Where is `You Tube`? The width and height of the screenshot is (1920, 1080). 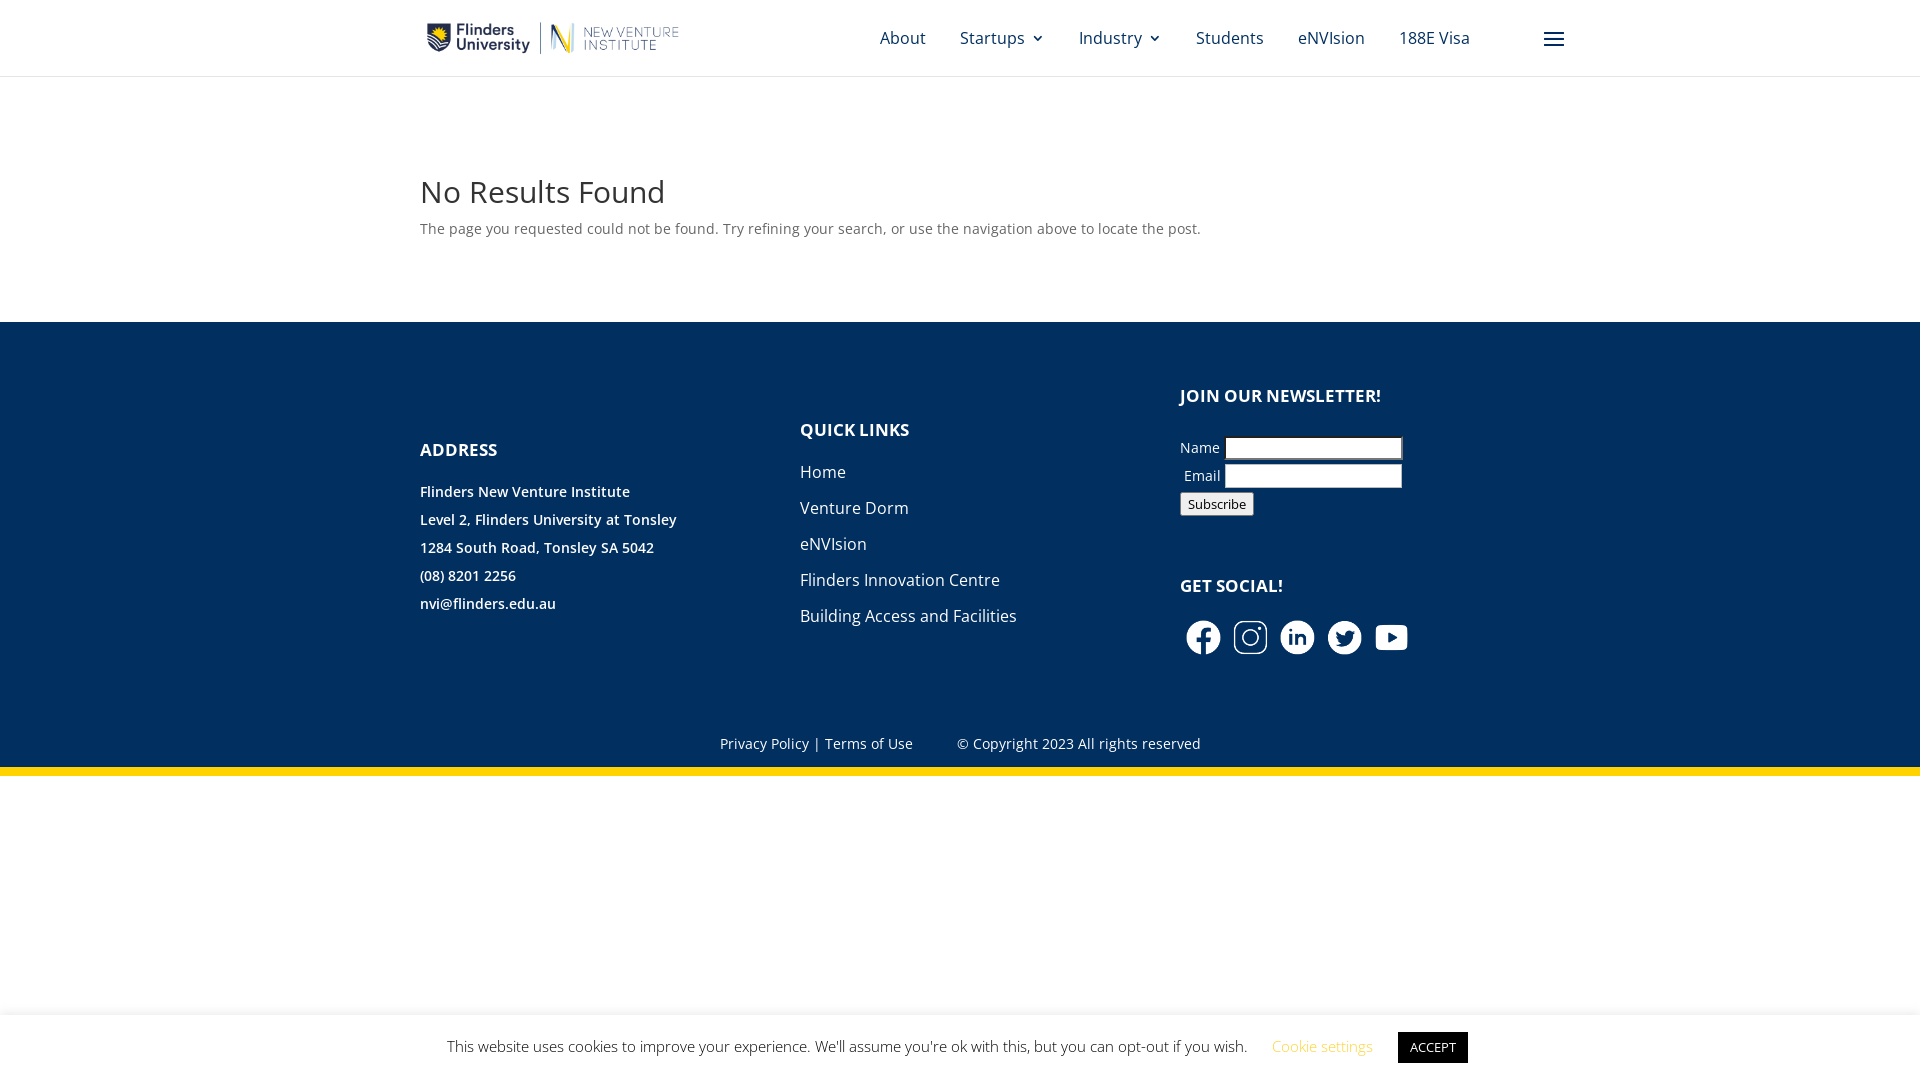 You Tube is located at coordinates (1392, 638).